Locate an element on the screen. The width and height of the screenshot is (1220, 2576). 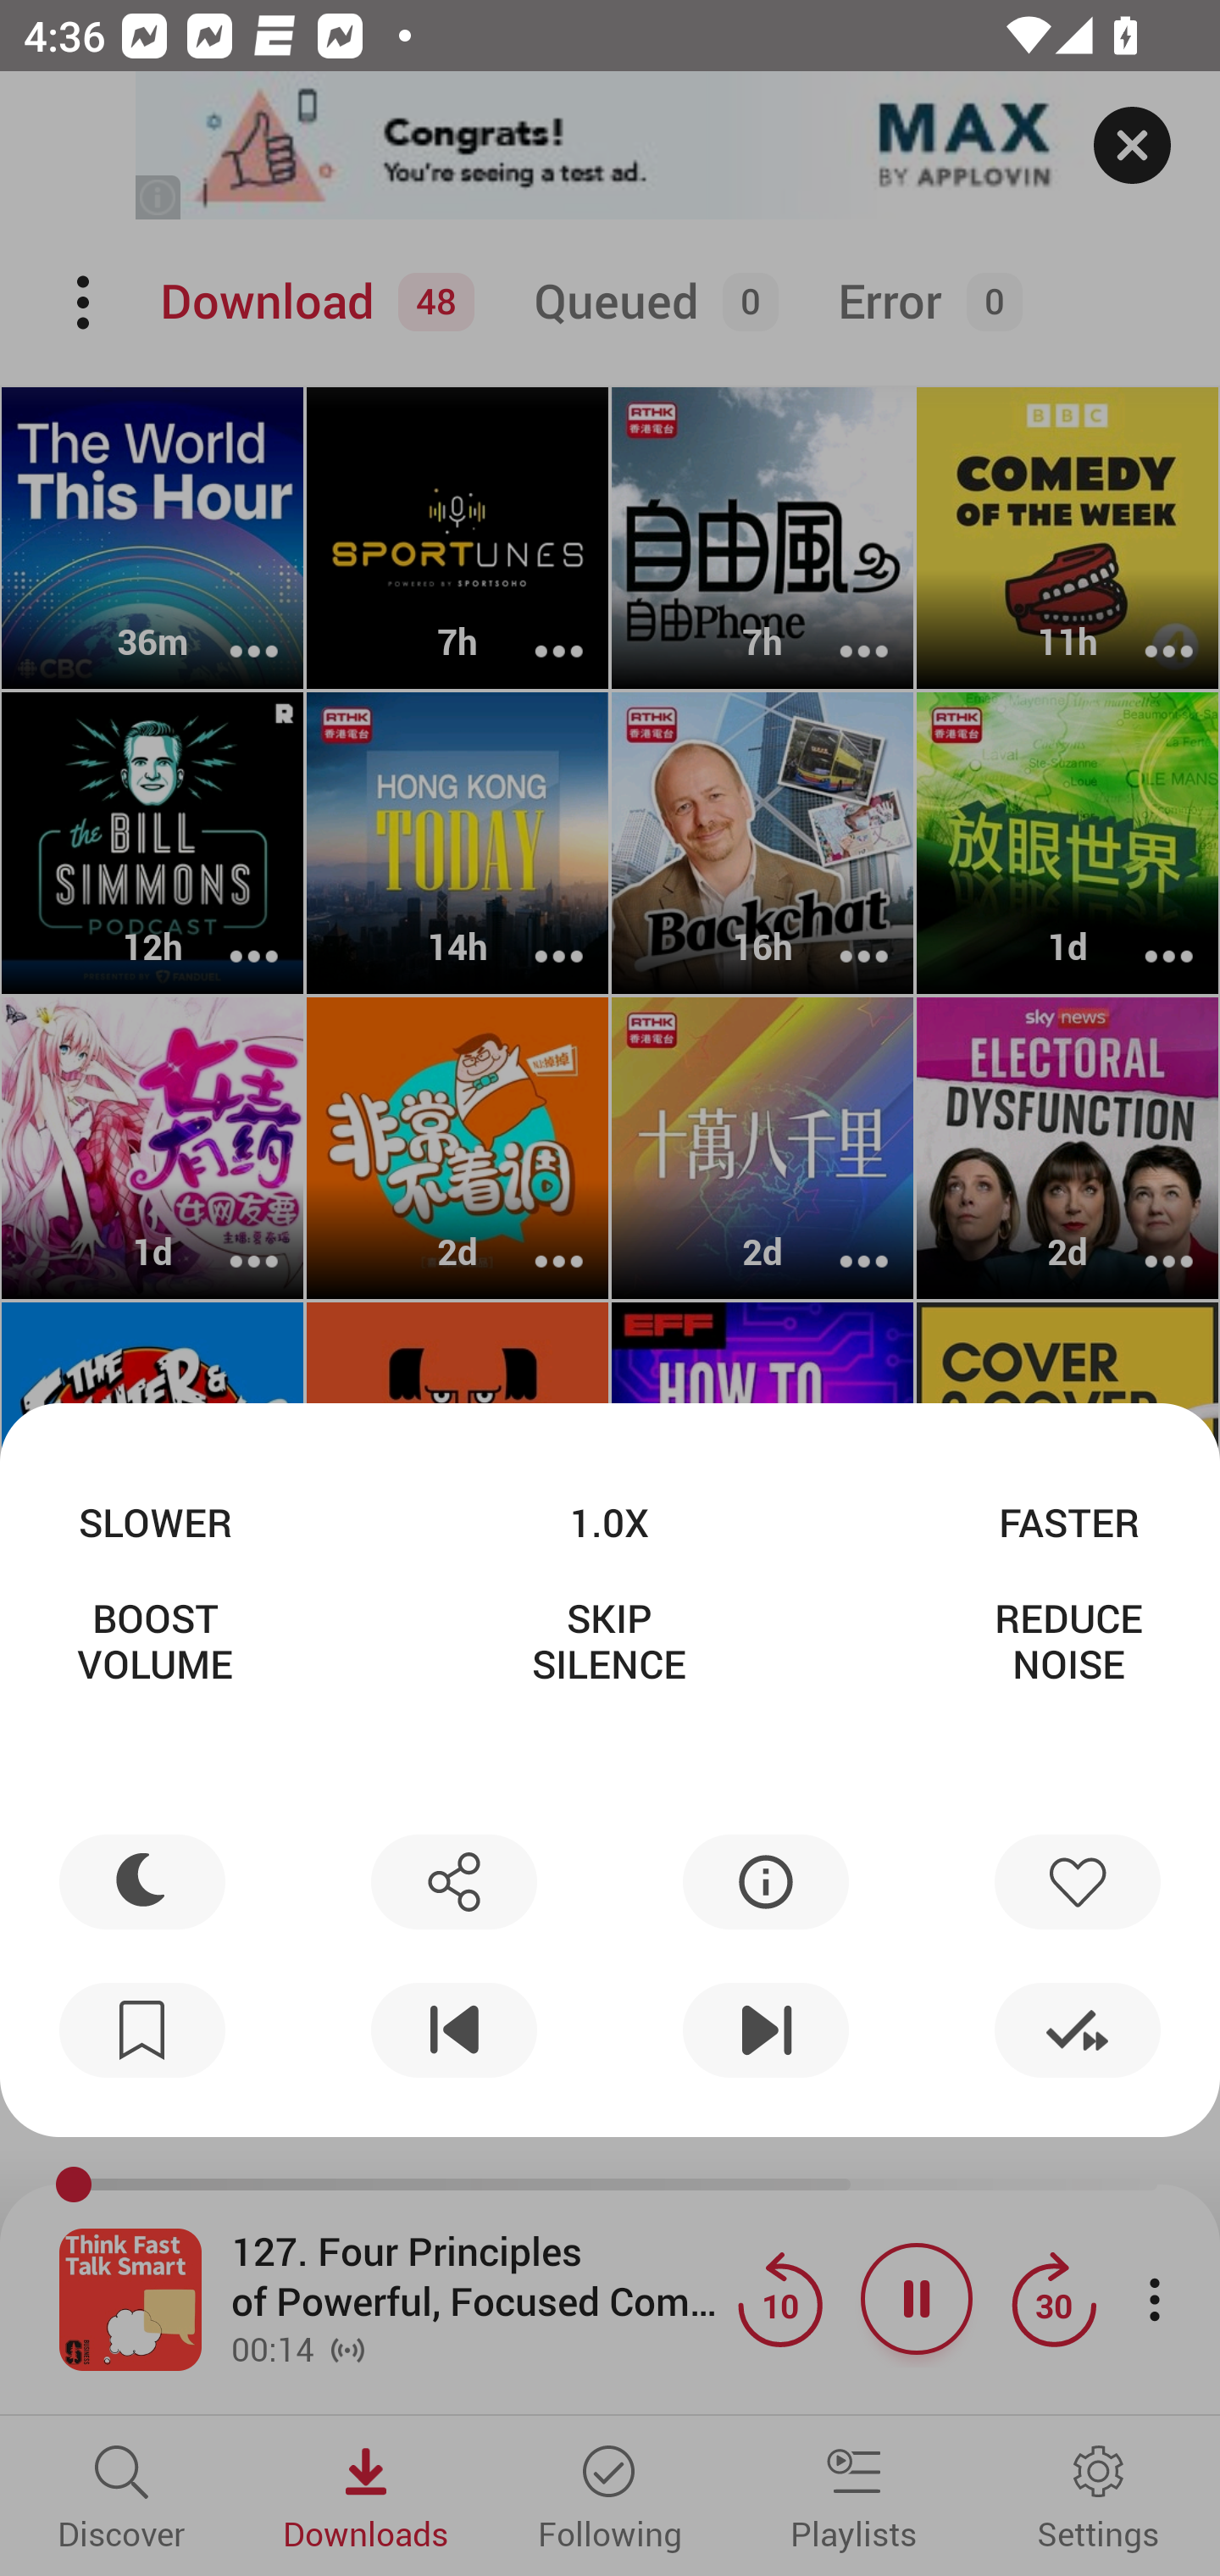
FASTER is located at coordinates (1068, 1522).